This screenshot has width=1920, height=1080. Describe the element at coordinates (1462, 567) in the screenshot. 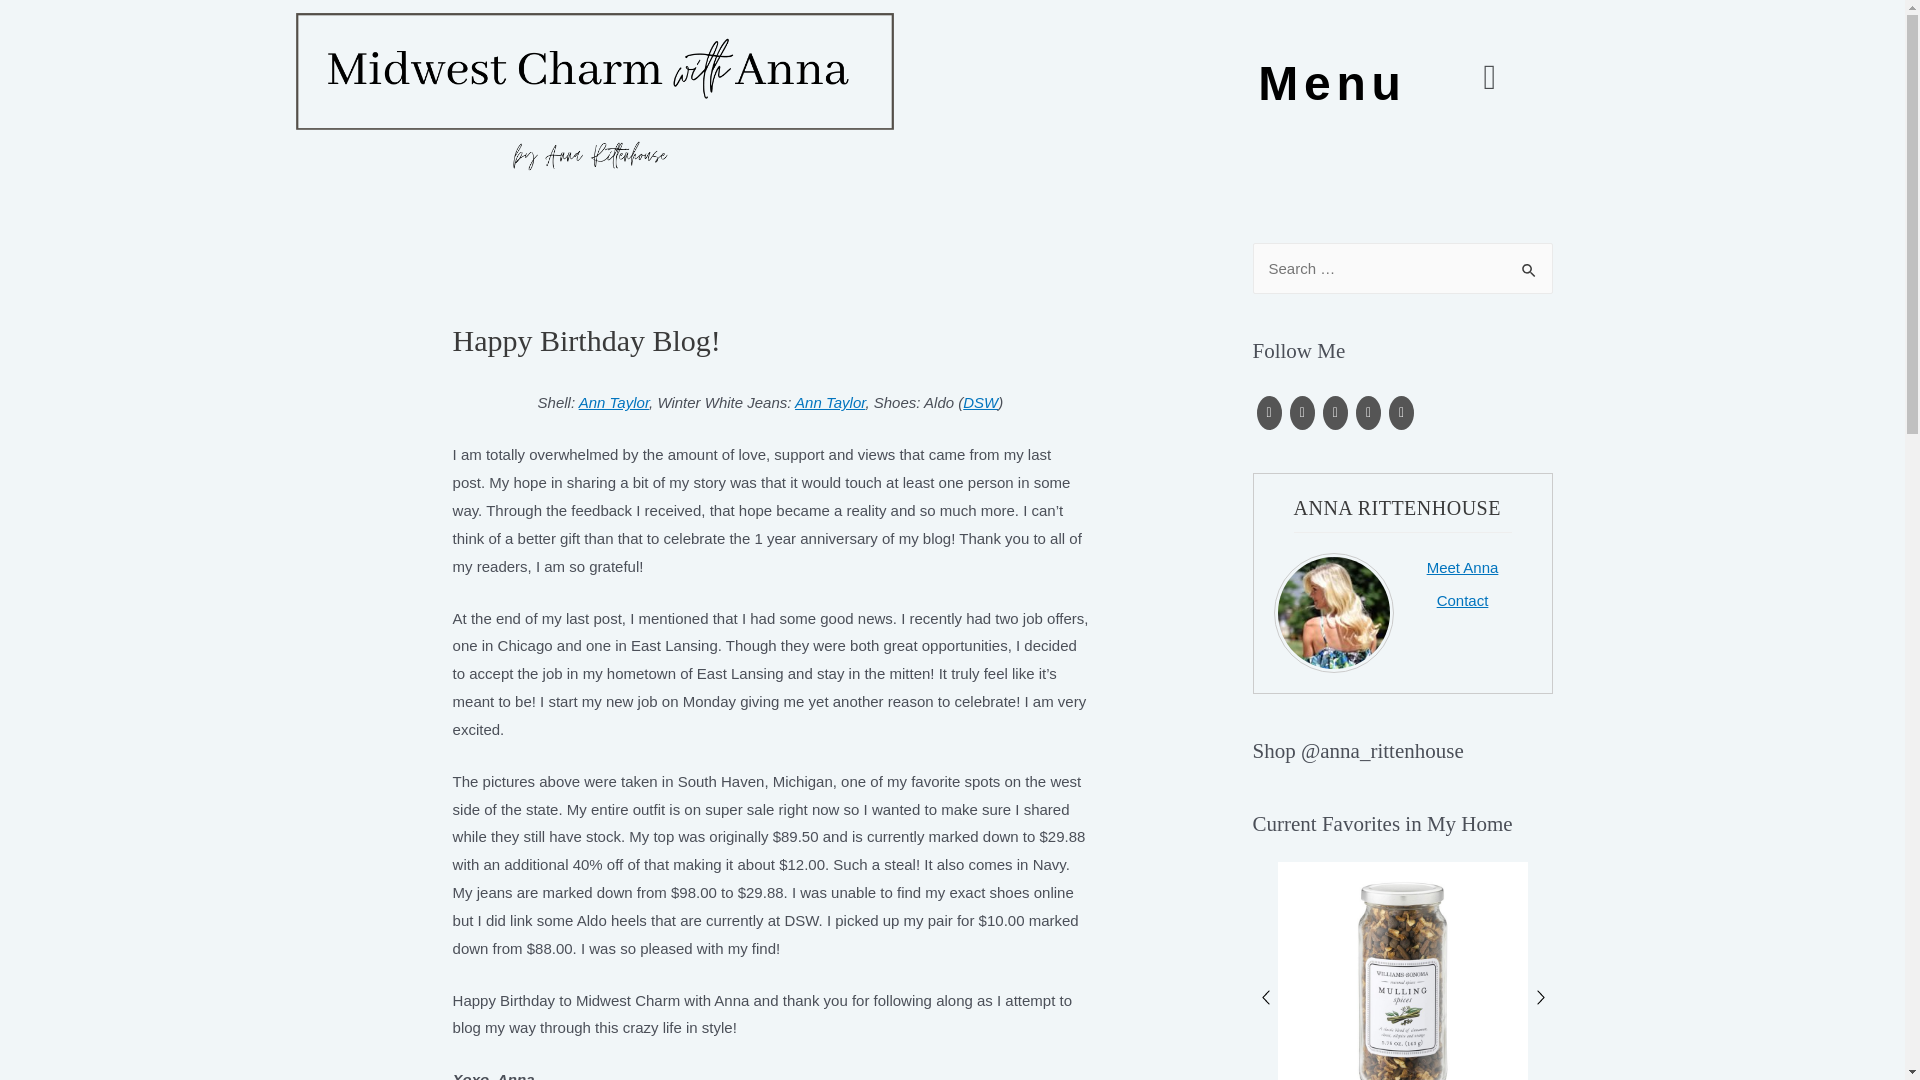

I see `Meet Anna` at that location.